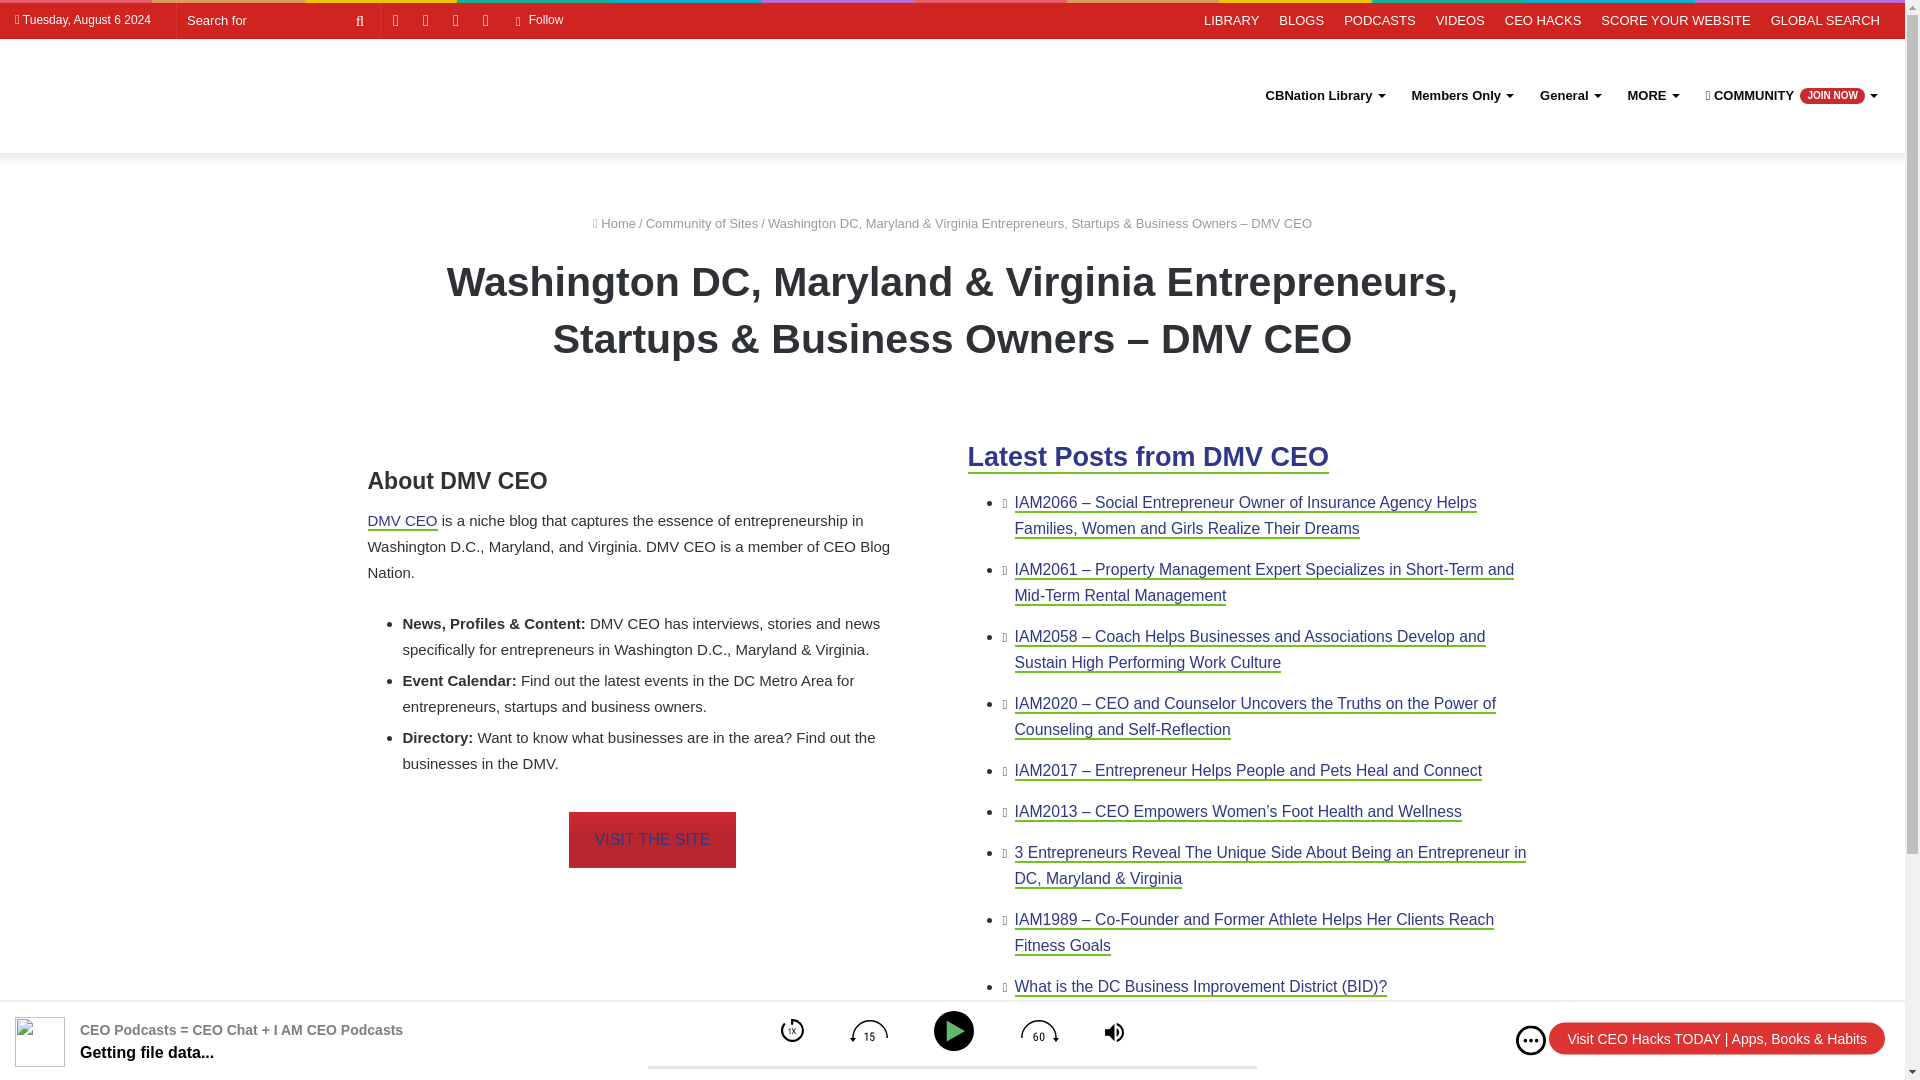  Describe the element at coordinates (1324, 95) in the screenshot. I see `CBNation Library` at that location.